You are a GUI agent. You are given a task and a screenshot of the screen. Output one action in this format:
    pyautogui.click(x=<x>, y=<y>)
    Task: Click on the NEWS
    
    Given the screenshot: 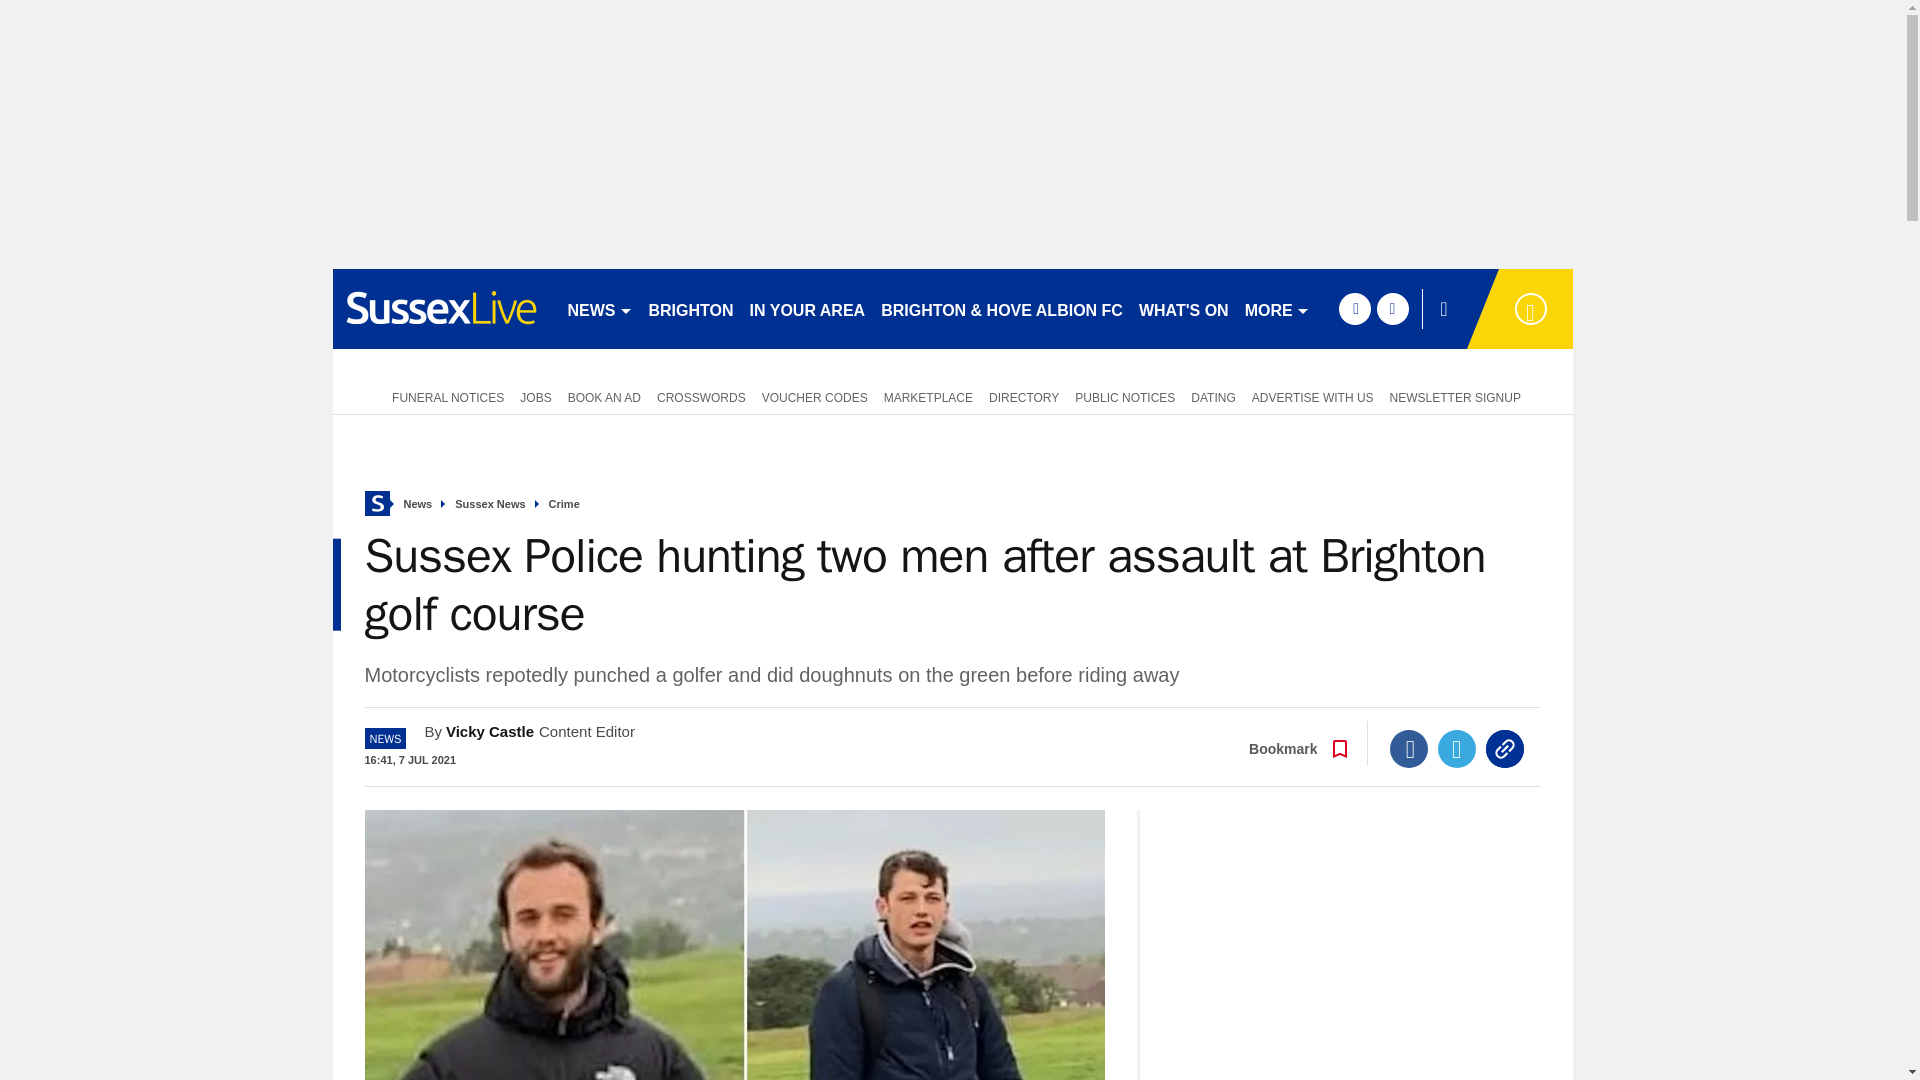 What is the action you would take?
    pyautogui.click(x=600, y=308)
    